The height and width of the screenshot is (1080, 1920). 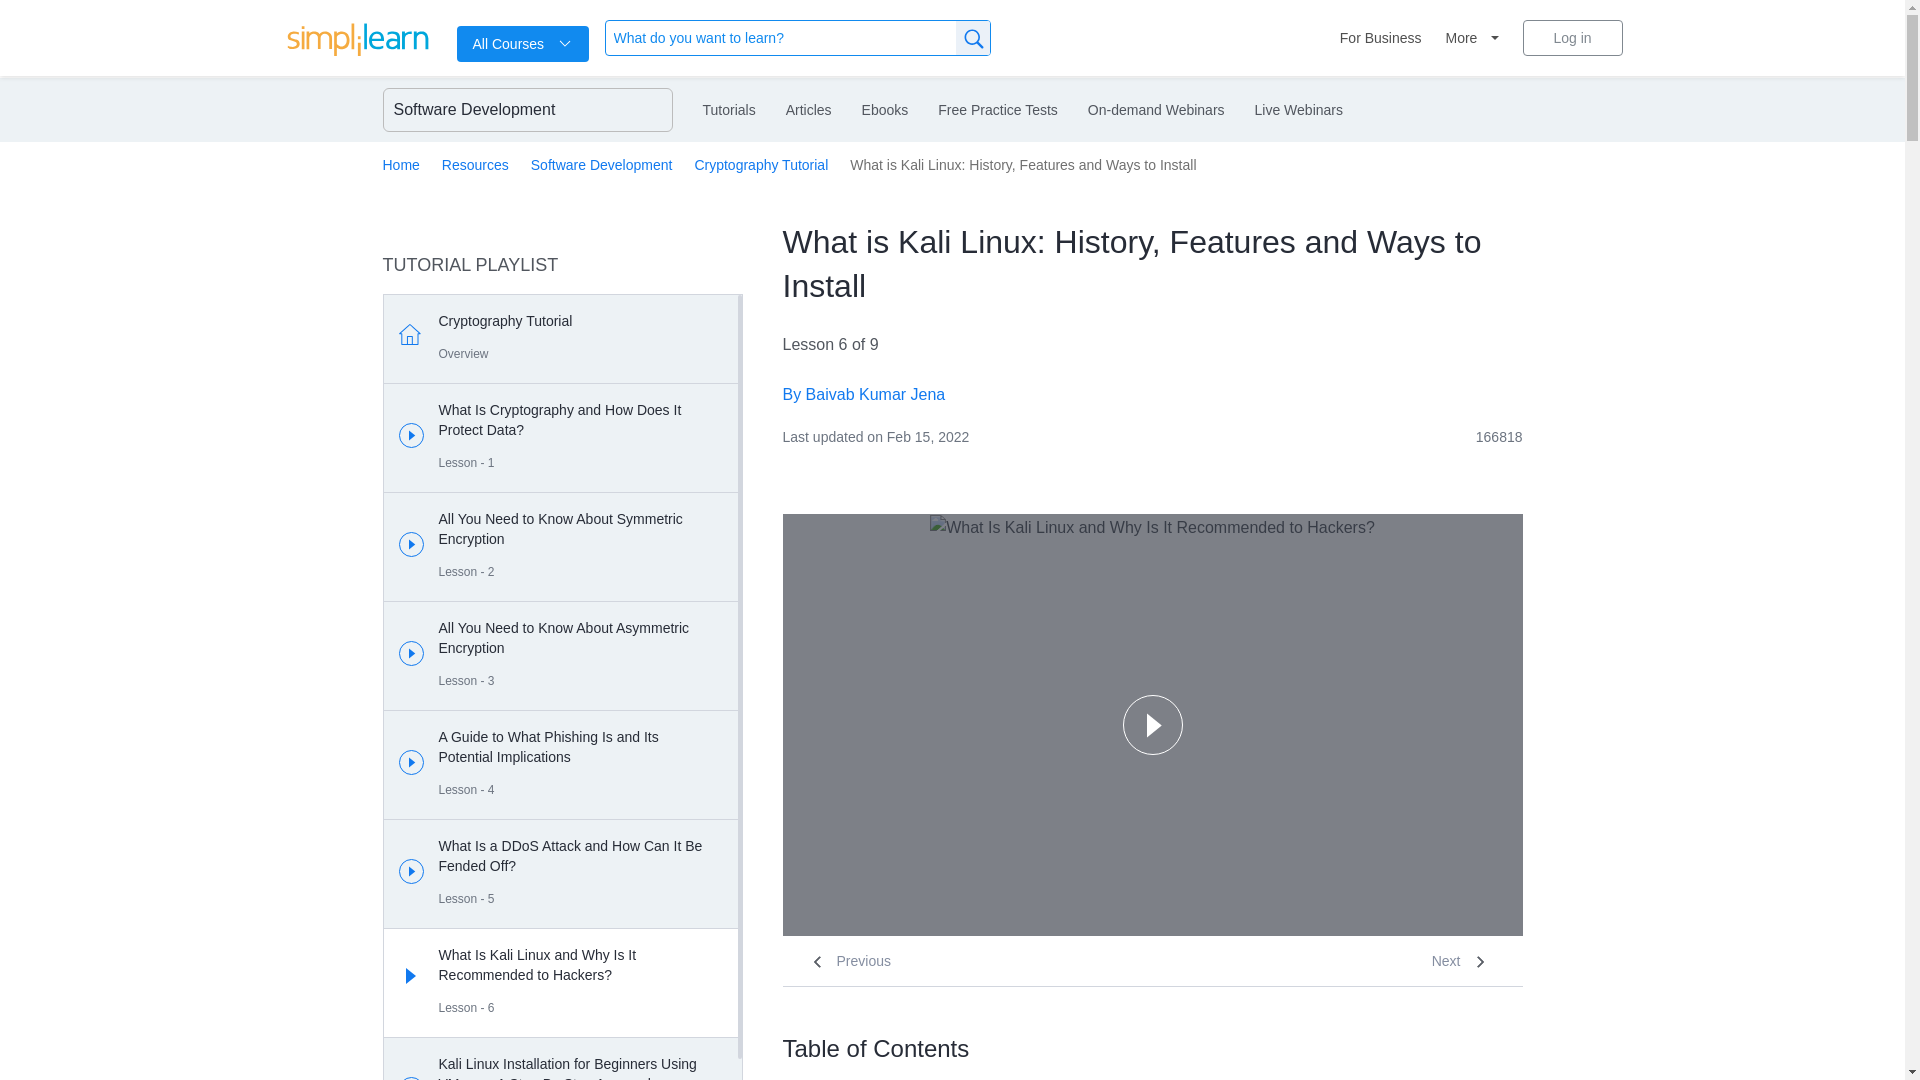 What do you see at coordinates (357, 38) in the screenshot?
I see `Simplilearn - Online Certification Training Course Provider` at bounding box center [357, 38].